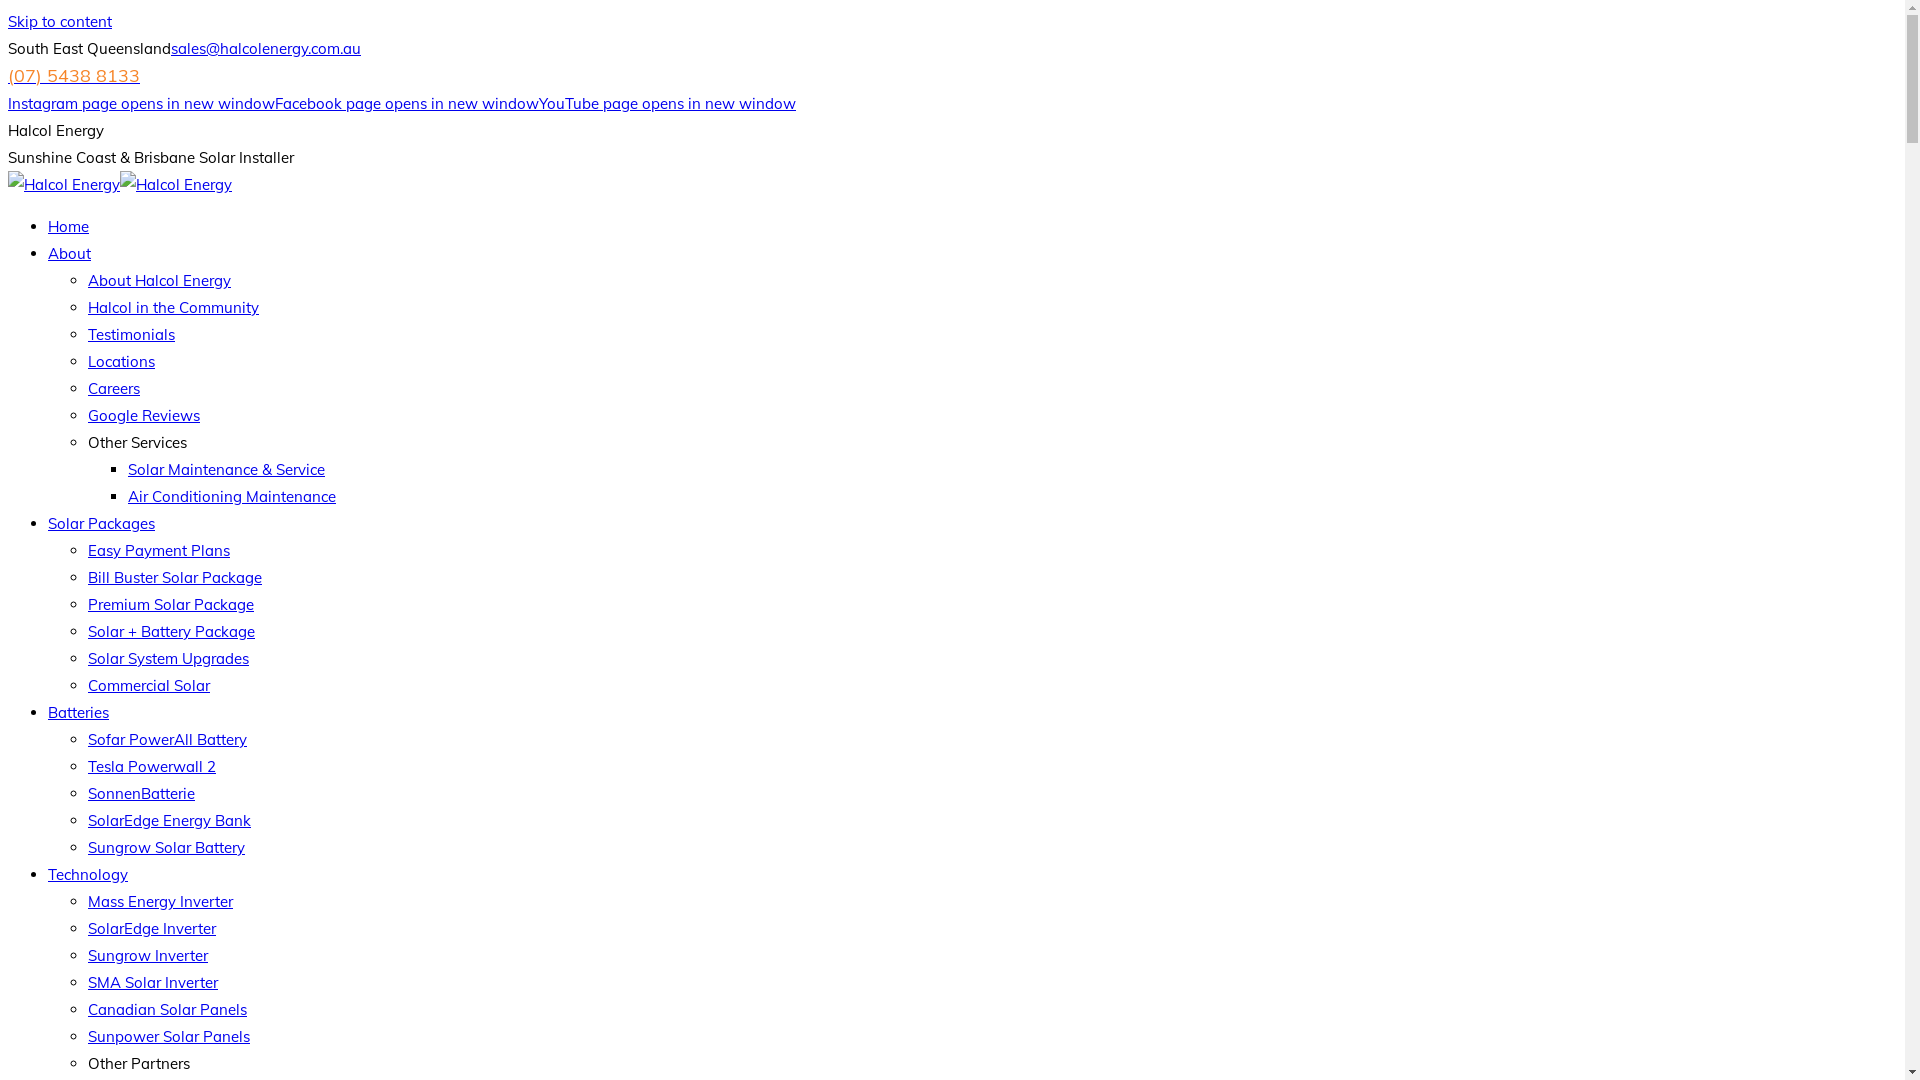 This screenshot has width=1920, height=1080. What do you see at coordinates (172, 632) in the screenshot?
I see `Solar + Battery Package` at bounding box center [172, 632].